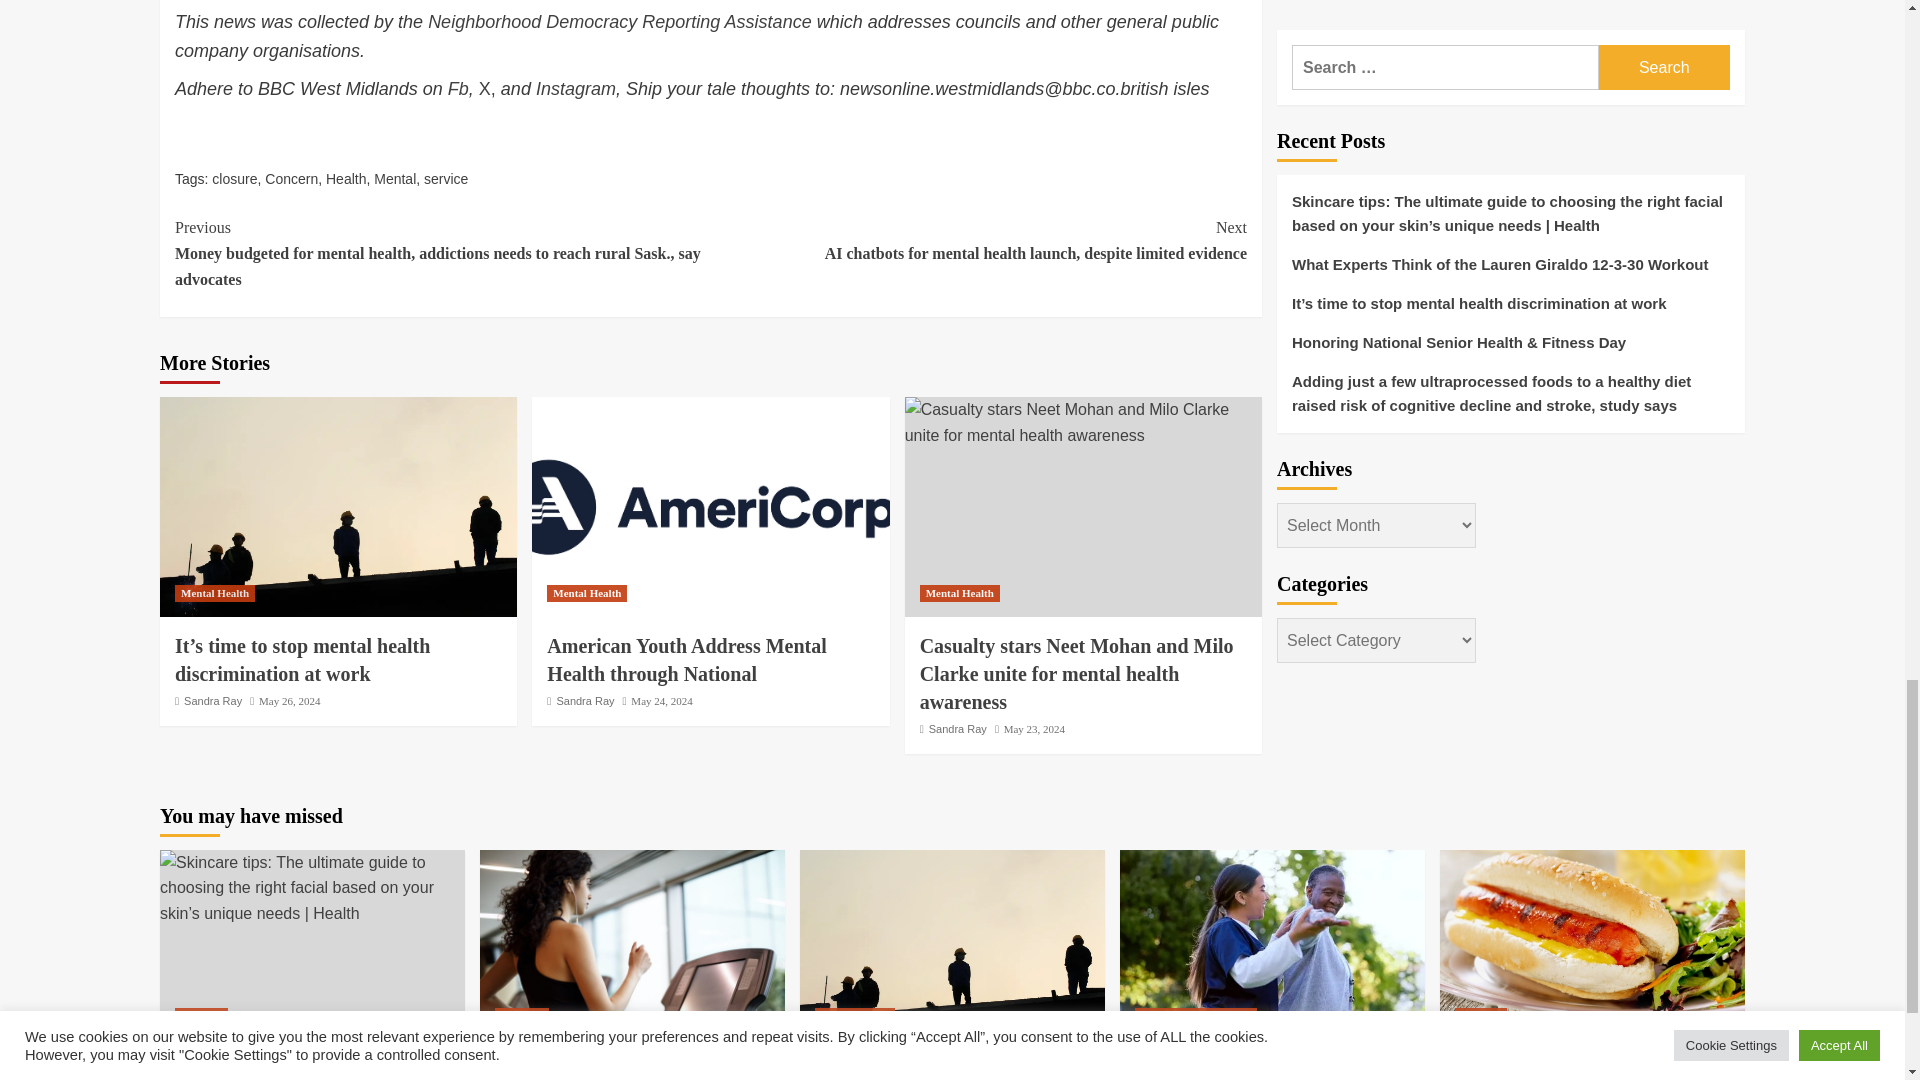 This screenshot has height=1080, width=1920. What do you see at coordinates (620, 22) in the screenshot?
I see `Neighborhood Democracy Reporting Assistance` at bounding box center [620, 22].